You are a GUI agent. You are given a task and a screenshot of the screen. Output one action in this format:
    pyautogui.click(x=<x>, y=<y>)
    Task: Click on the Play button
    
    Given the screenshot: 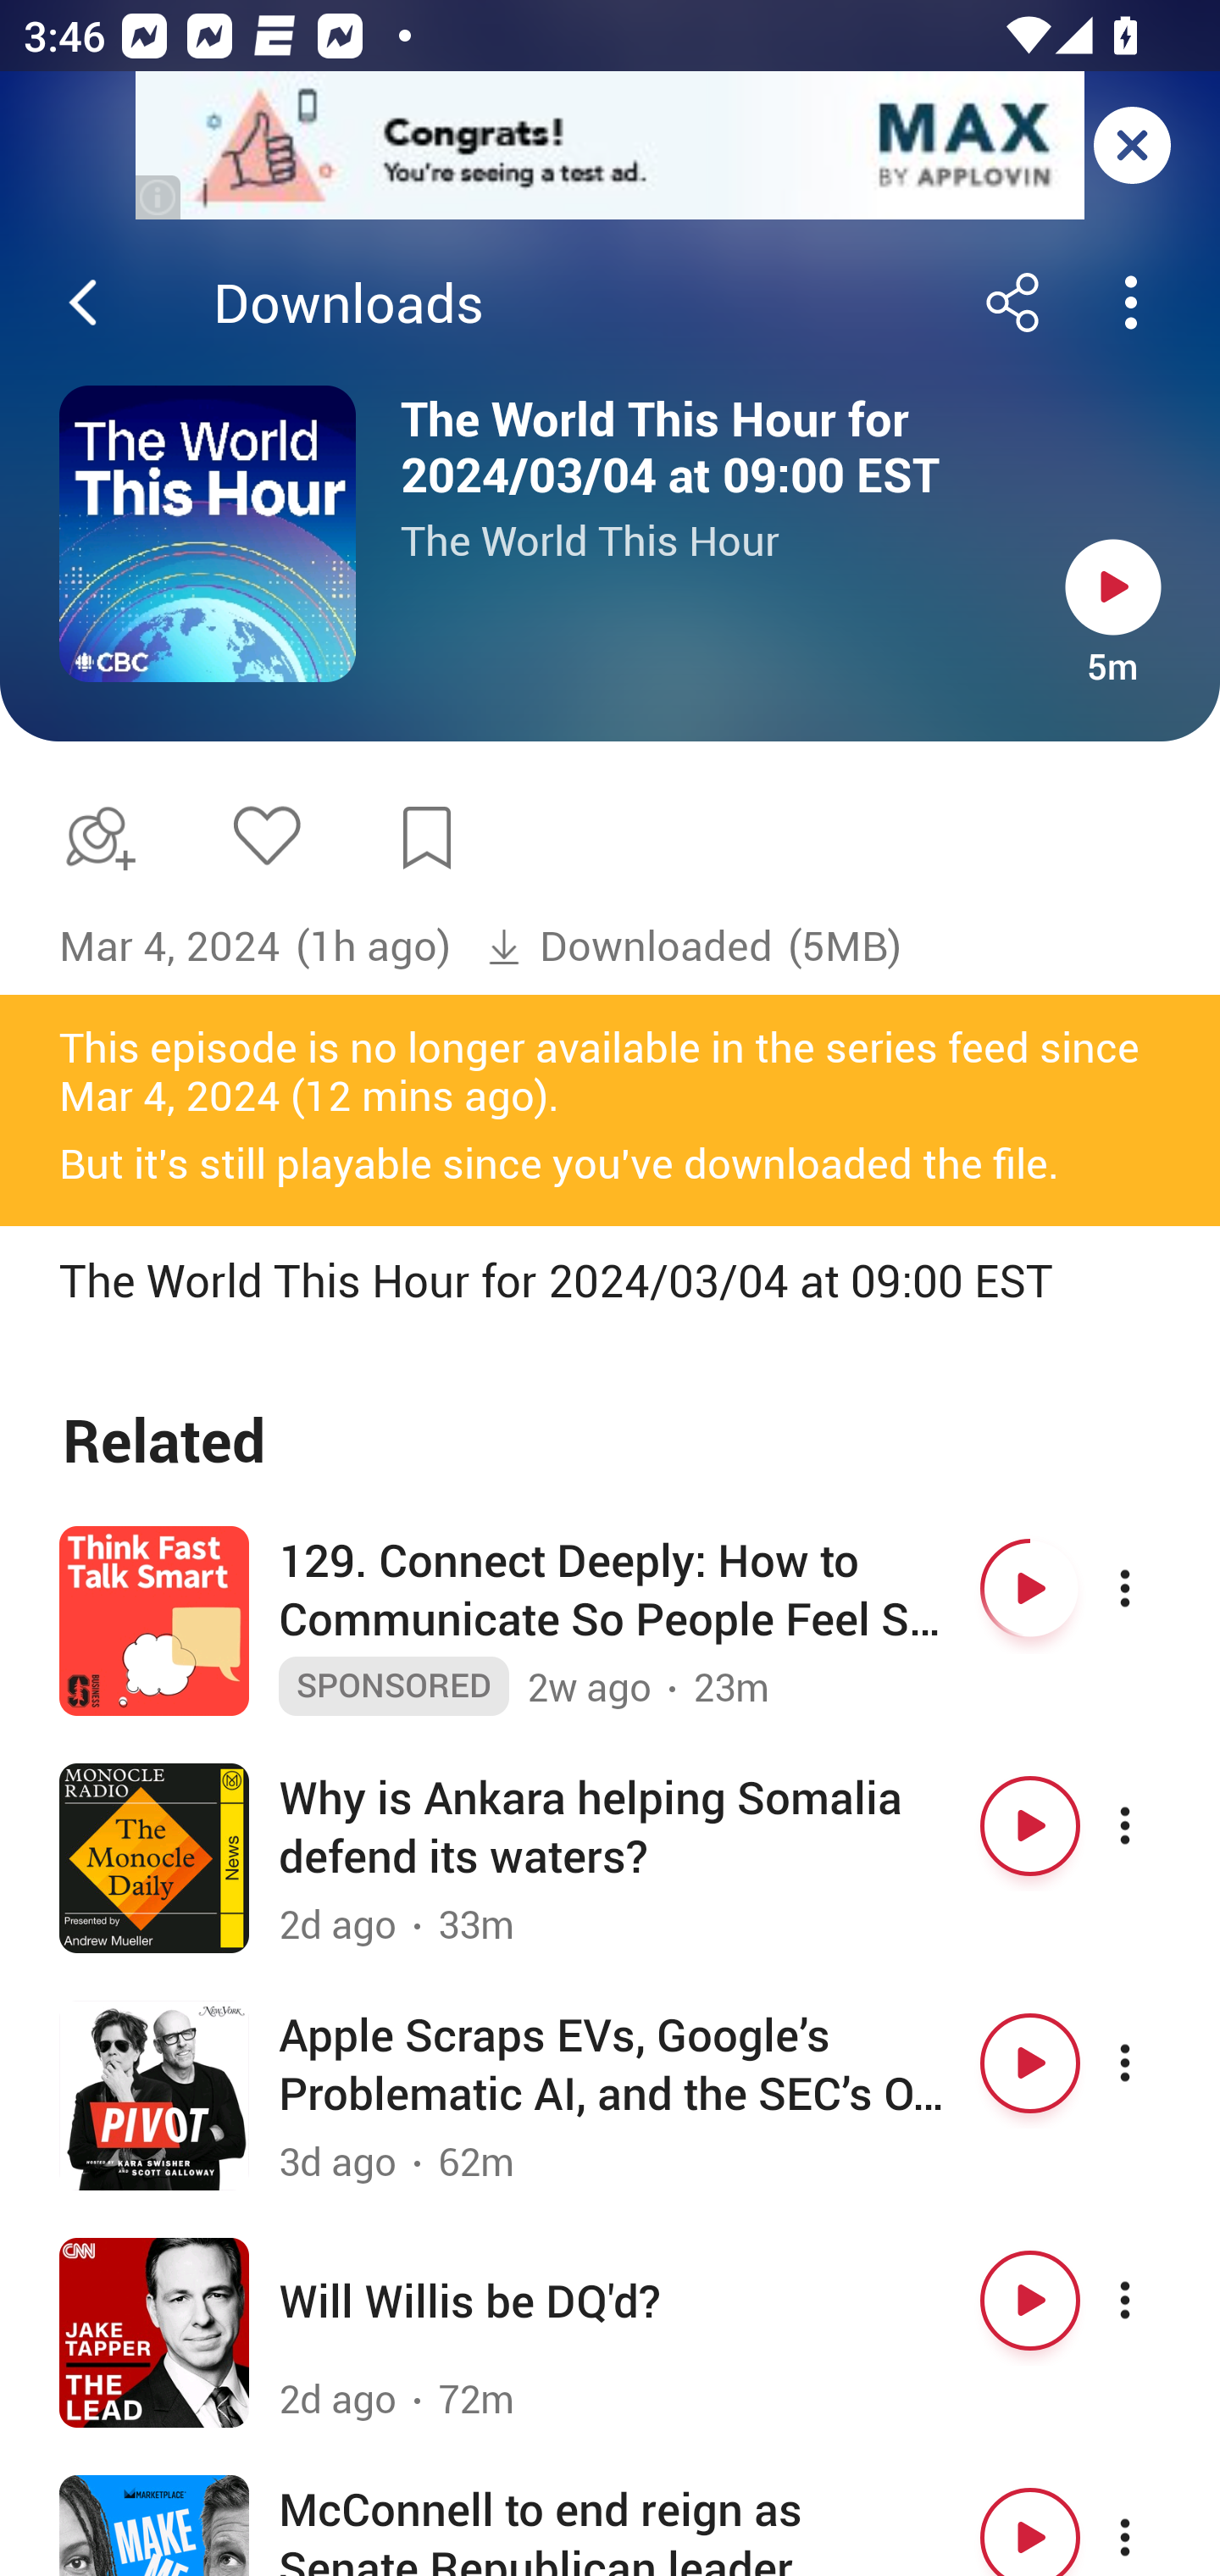 What is the action you would take?
    pyautogui.click(x=1030, y=2300)
    